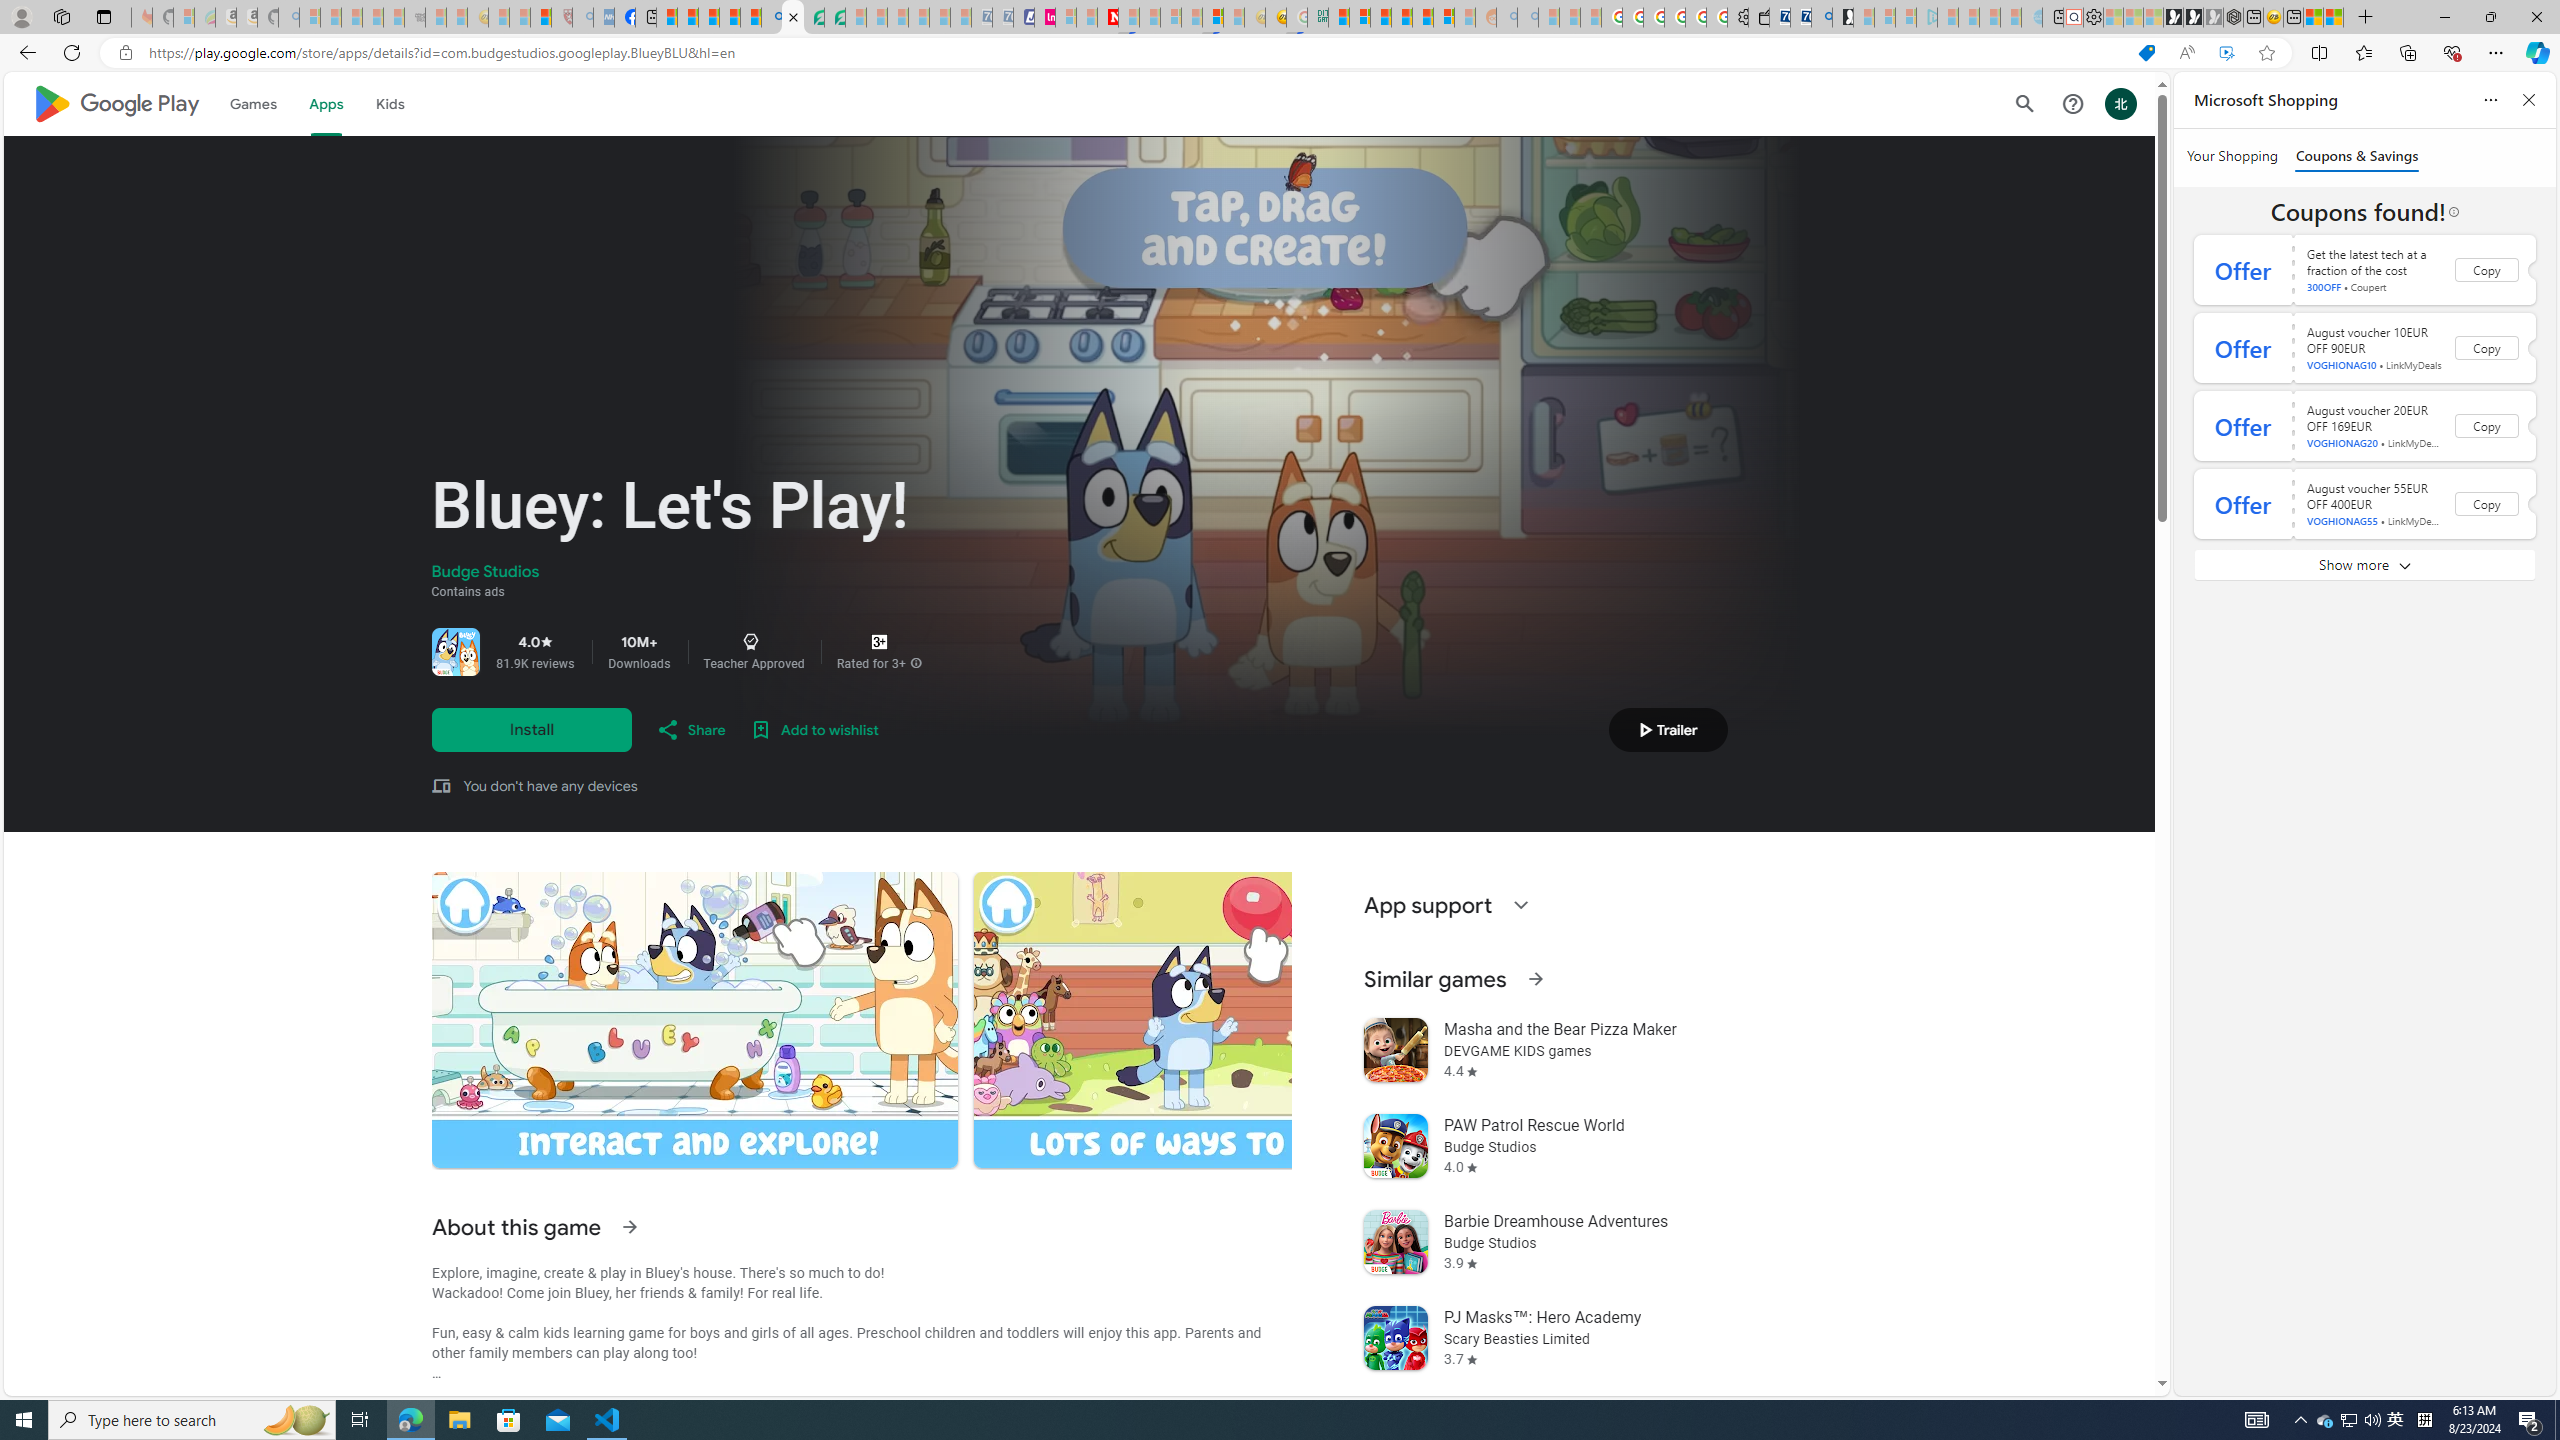 This screenshot has width=2560, height=1440. What do you see at coordinates (690, 730) in the screenshot?
I see `Share` at bounding box center [690, 730].